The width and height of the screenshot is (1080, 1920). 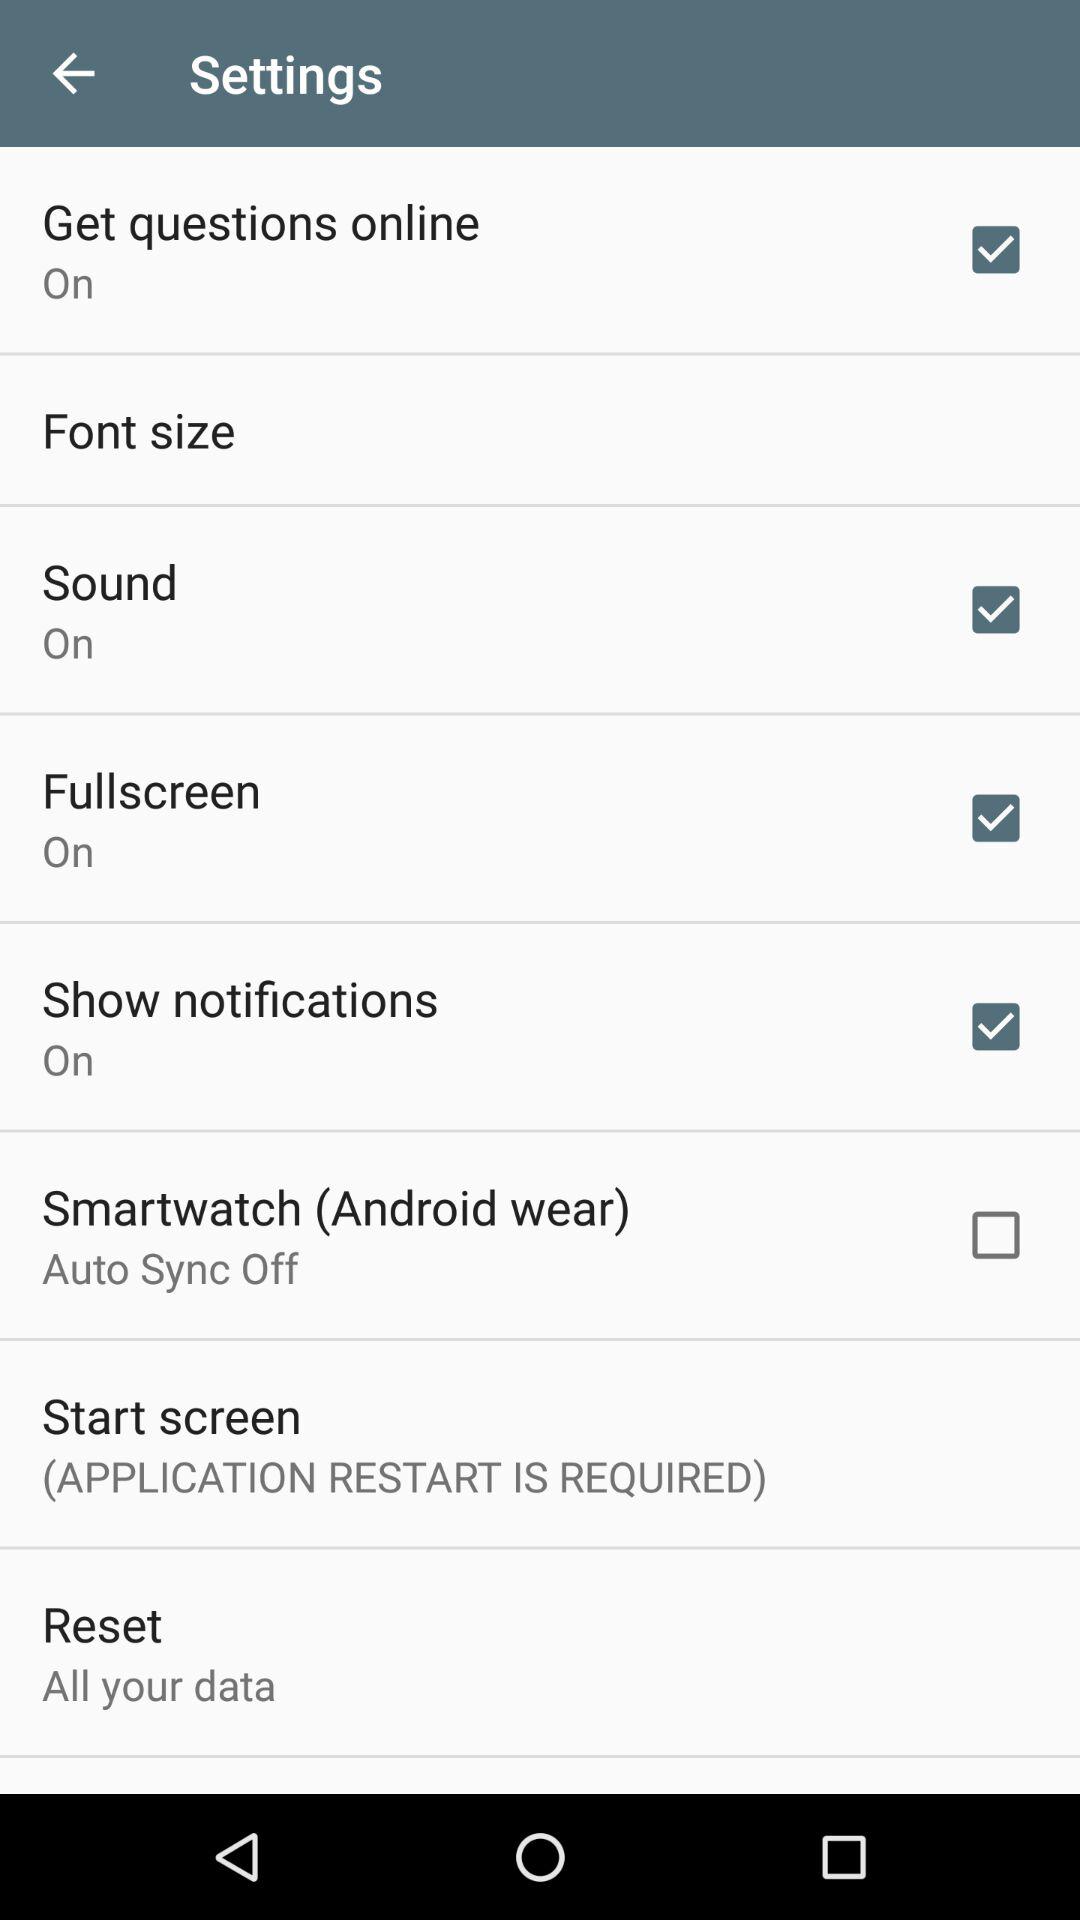 What do you see at coordinates (336, 1206) in the screenshot?
I see `choose the icon above the auto sync off item` at bounding box center [336, 1206].